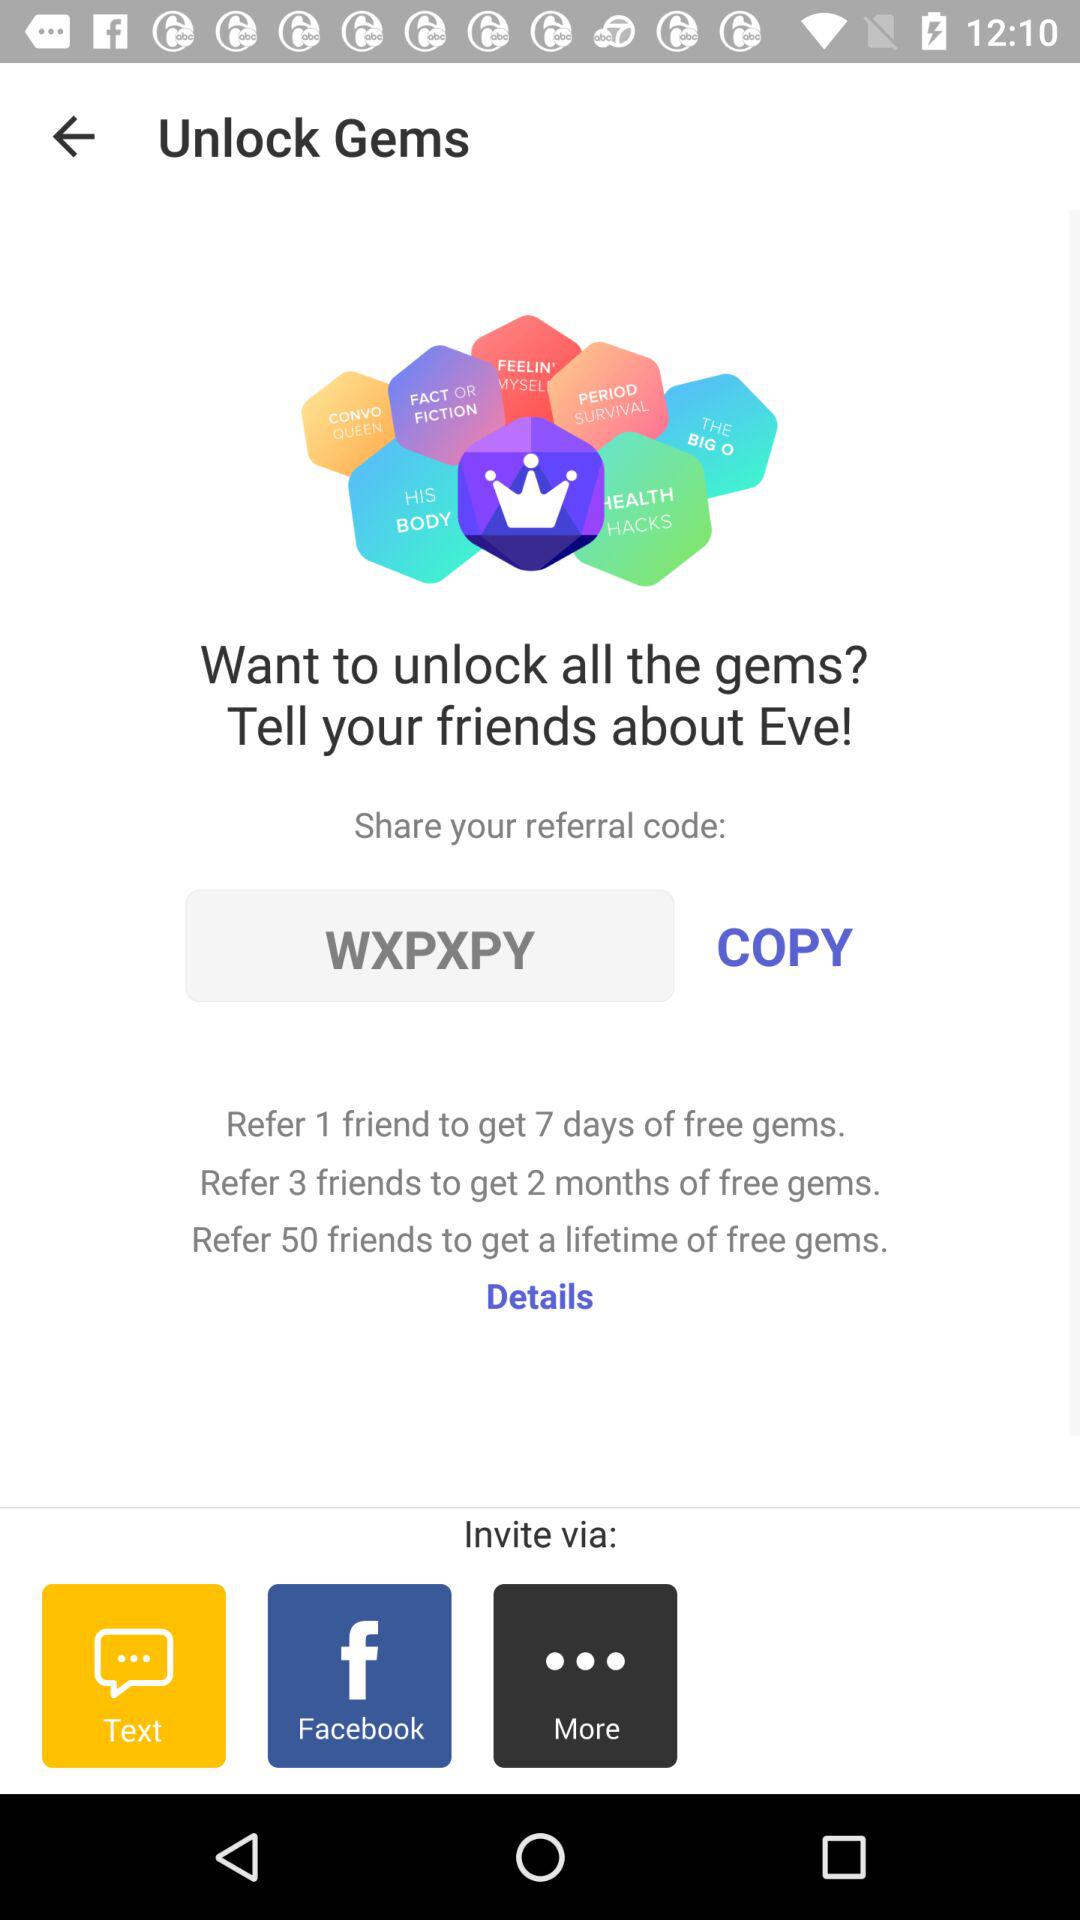  What do you see at coordinates (134, 1675) in the screenshot?
I see `tap item below the invite via: item` at bounding box center [134, 1675].